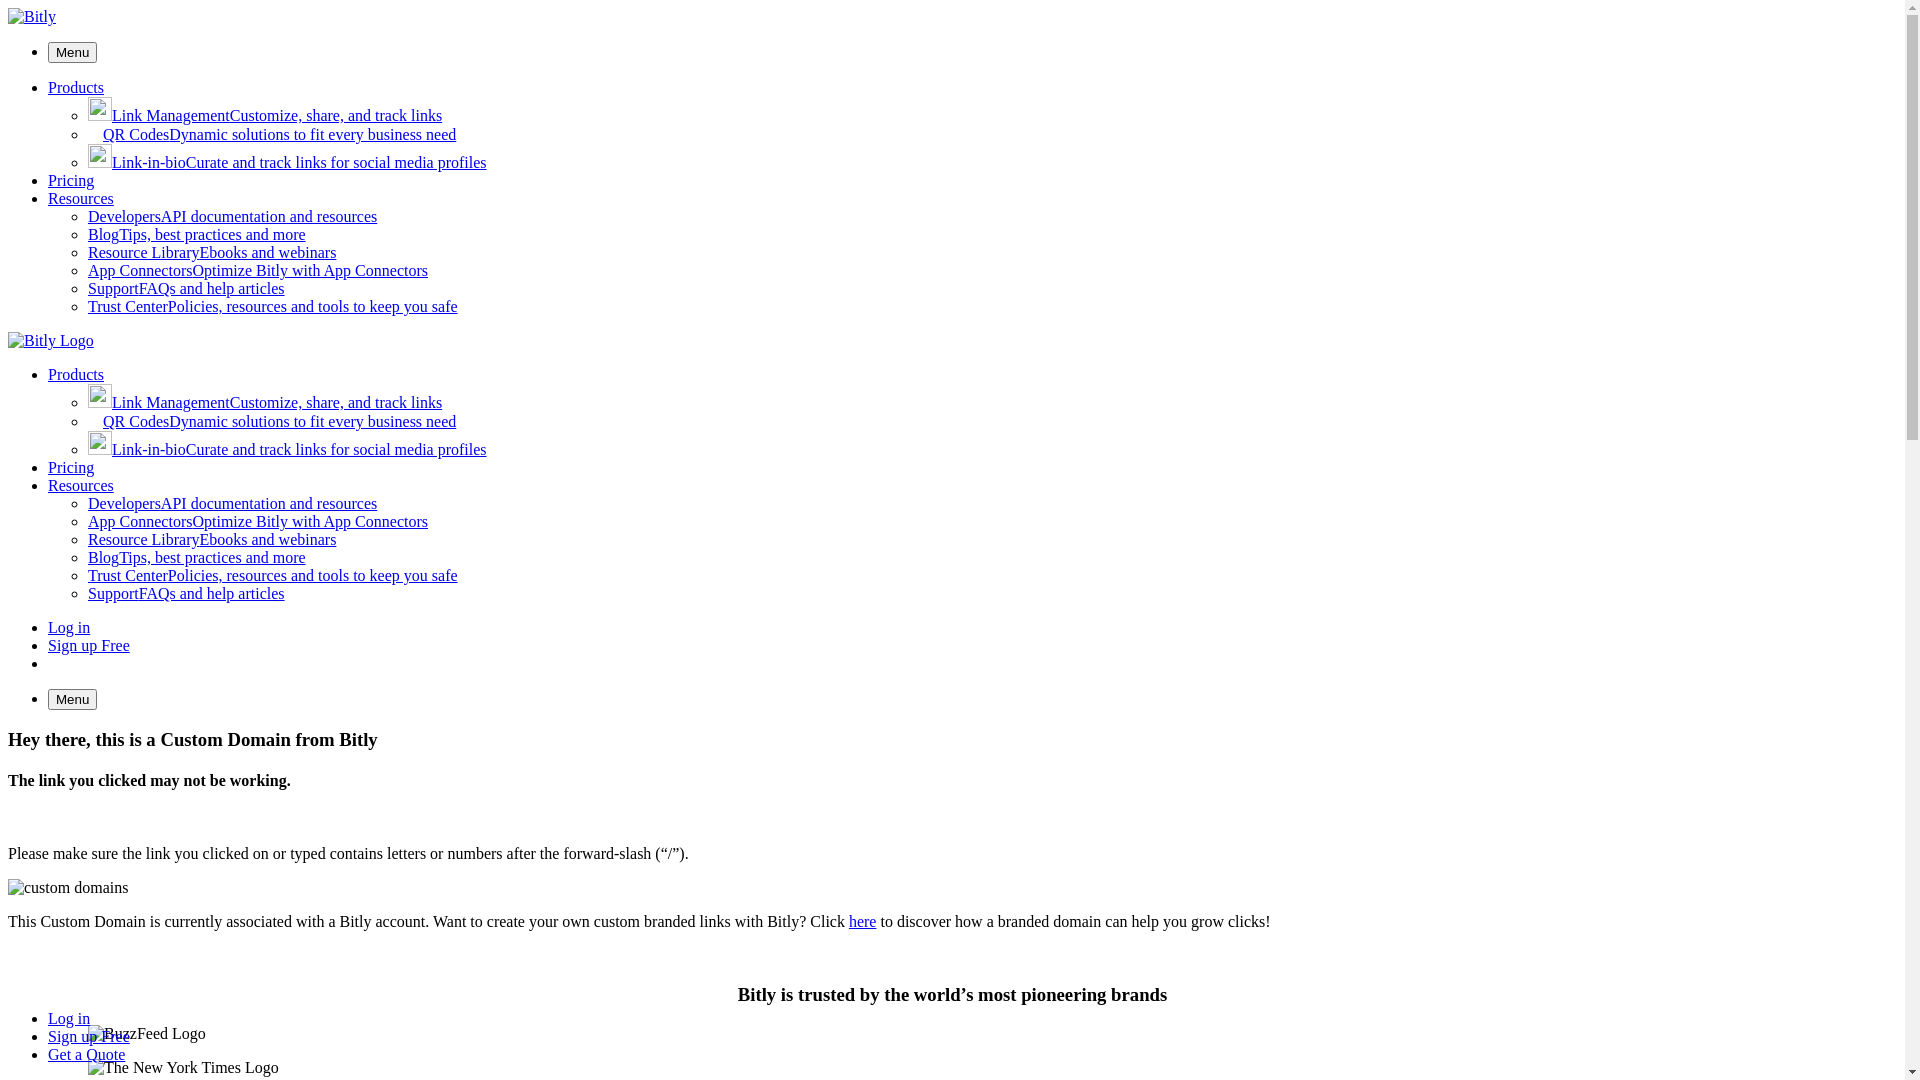  I want to click on SupportFAQs and help articles, so click(186, 288).